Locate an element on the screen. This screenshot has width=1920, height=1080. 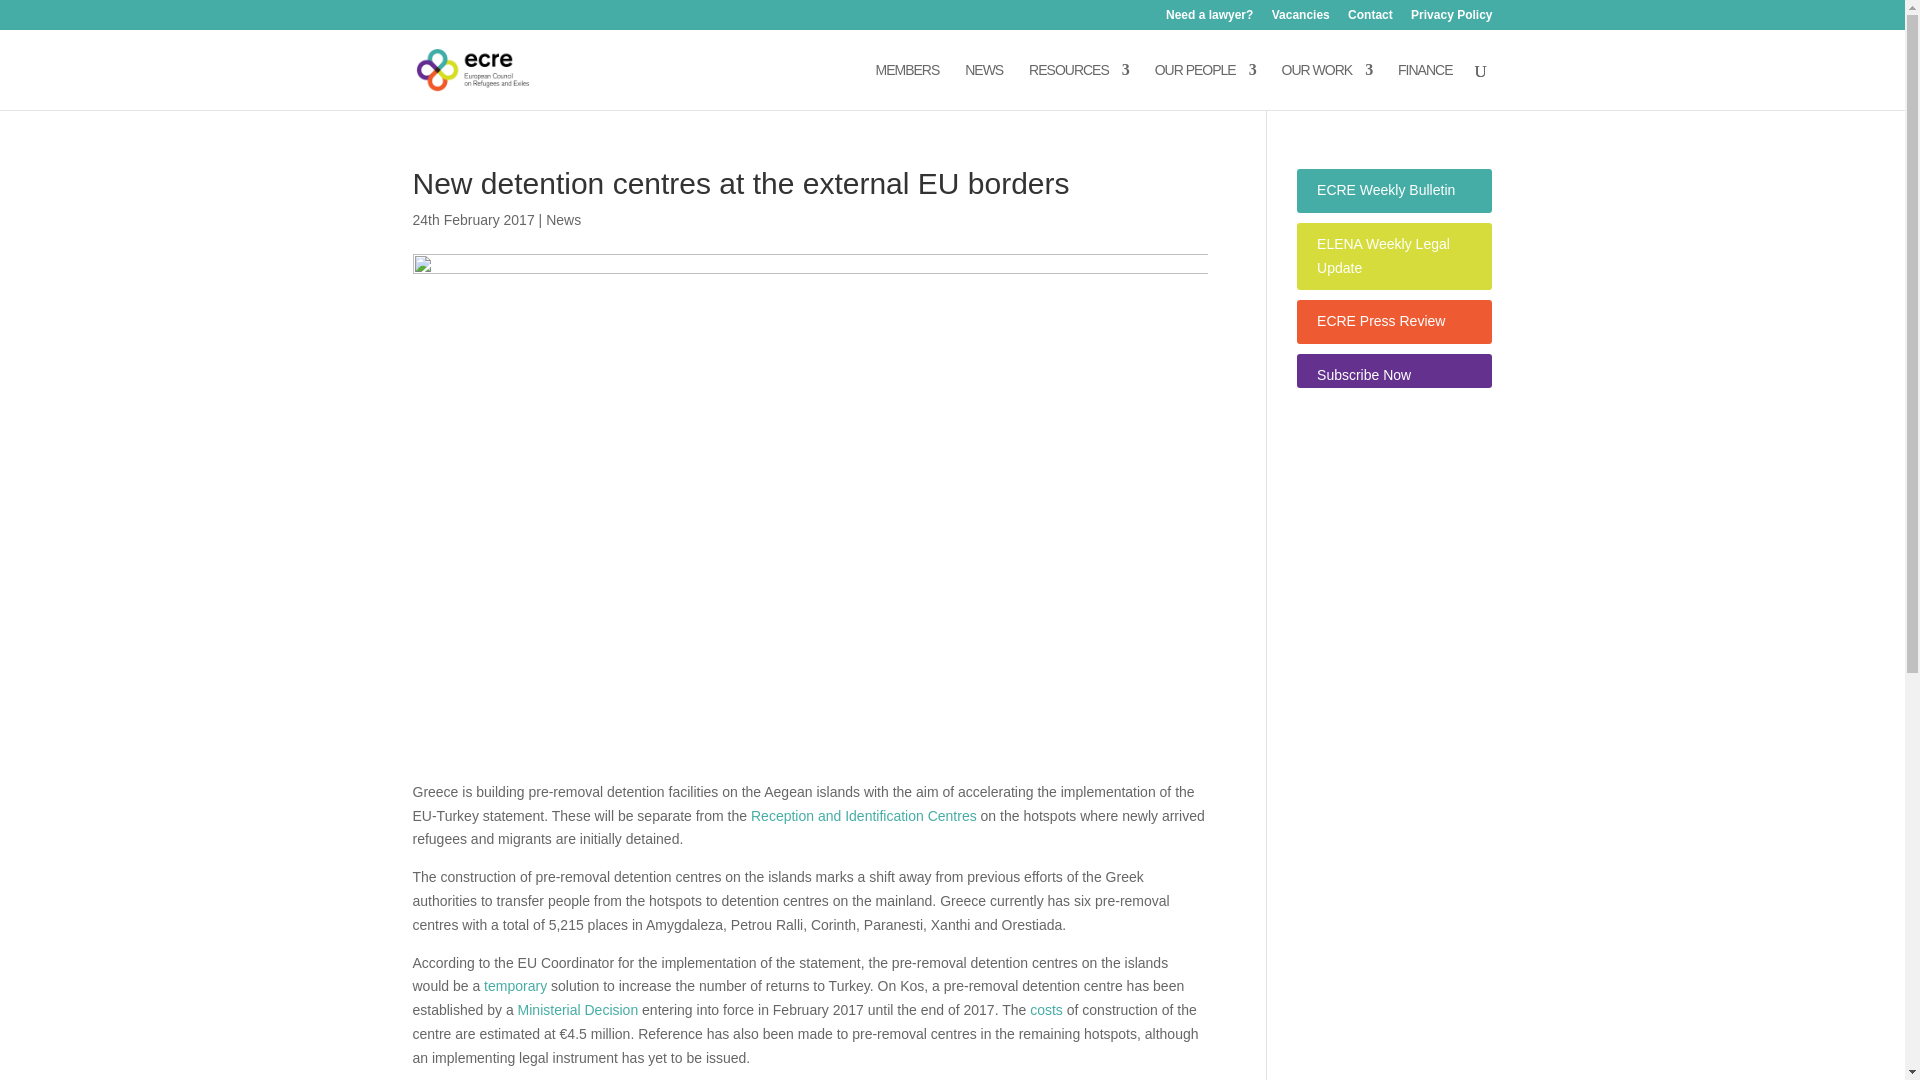
Need a lawyer? is located at coordinates (1209, 19).